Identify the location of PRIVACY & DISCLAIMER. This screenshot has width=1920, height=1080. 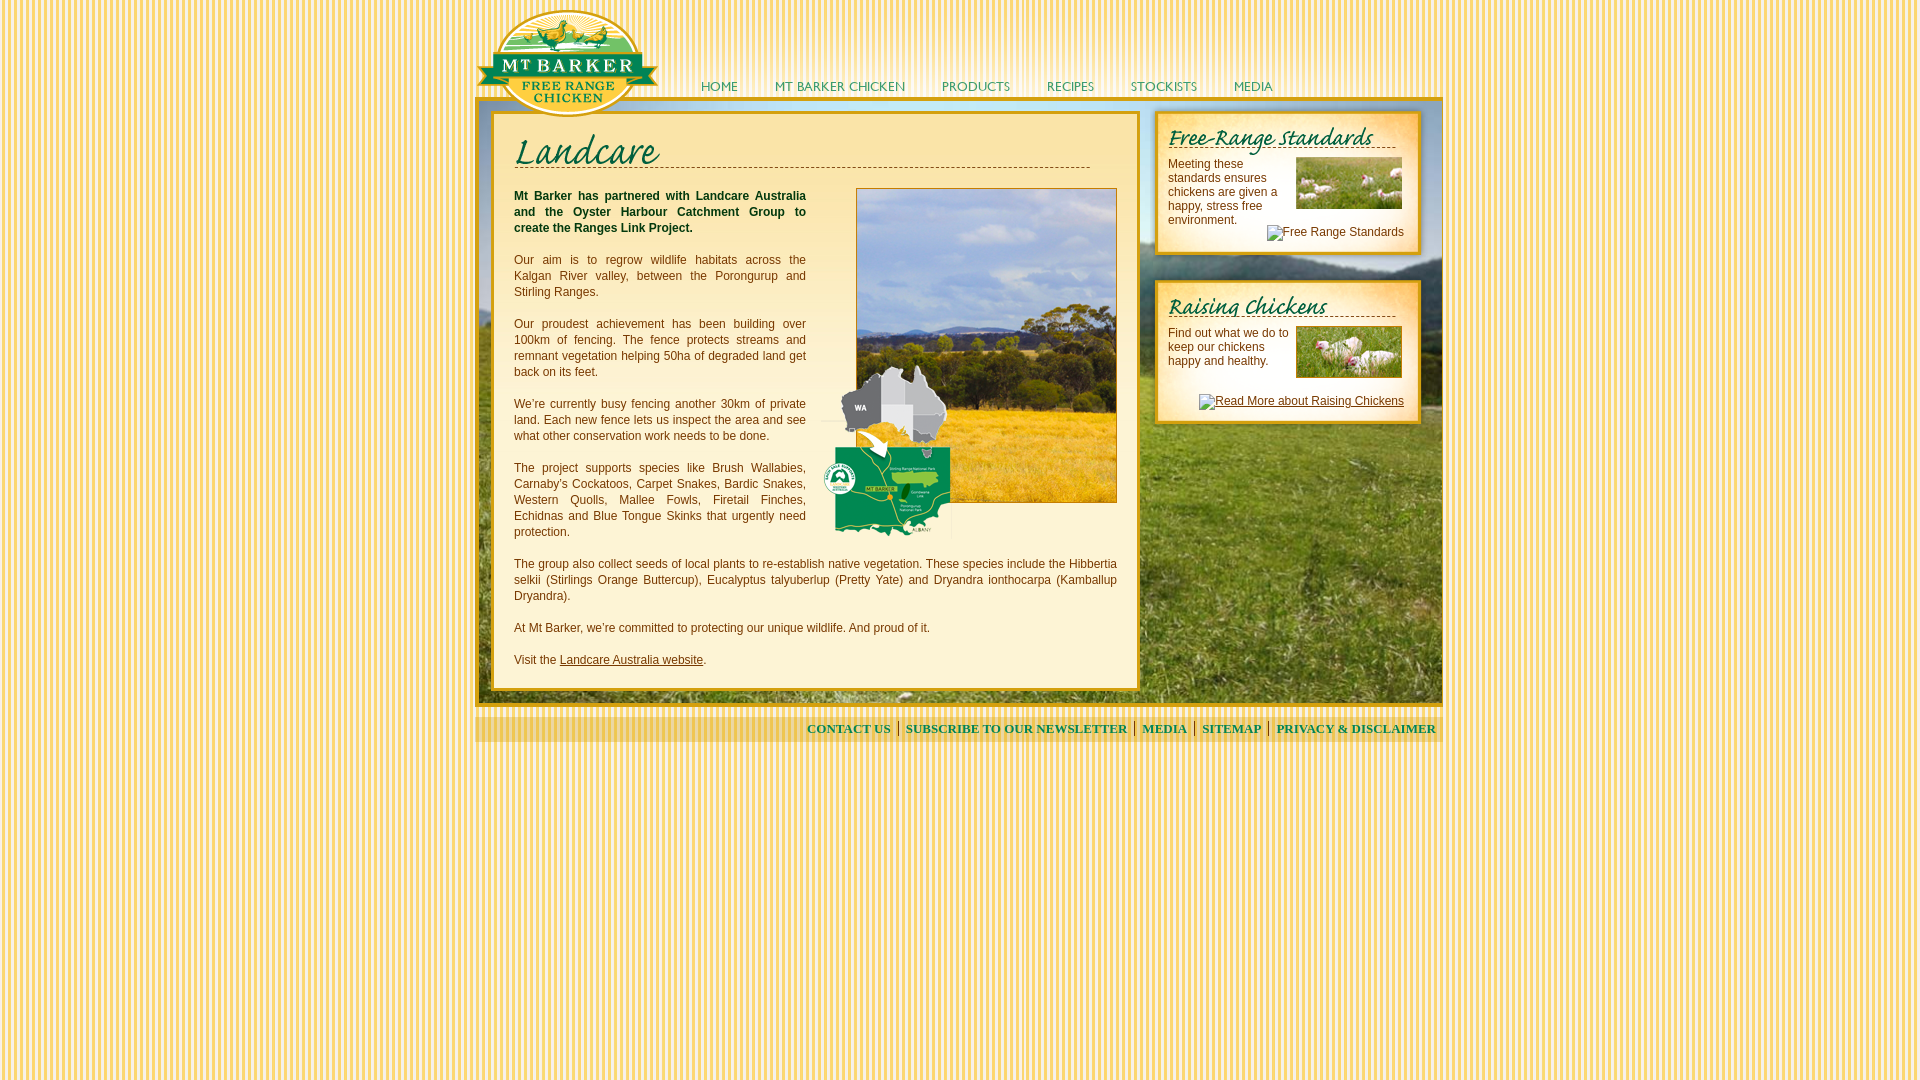
(1356, 728).